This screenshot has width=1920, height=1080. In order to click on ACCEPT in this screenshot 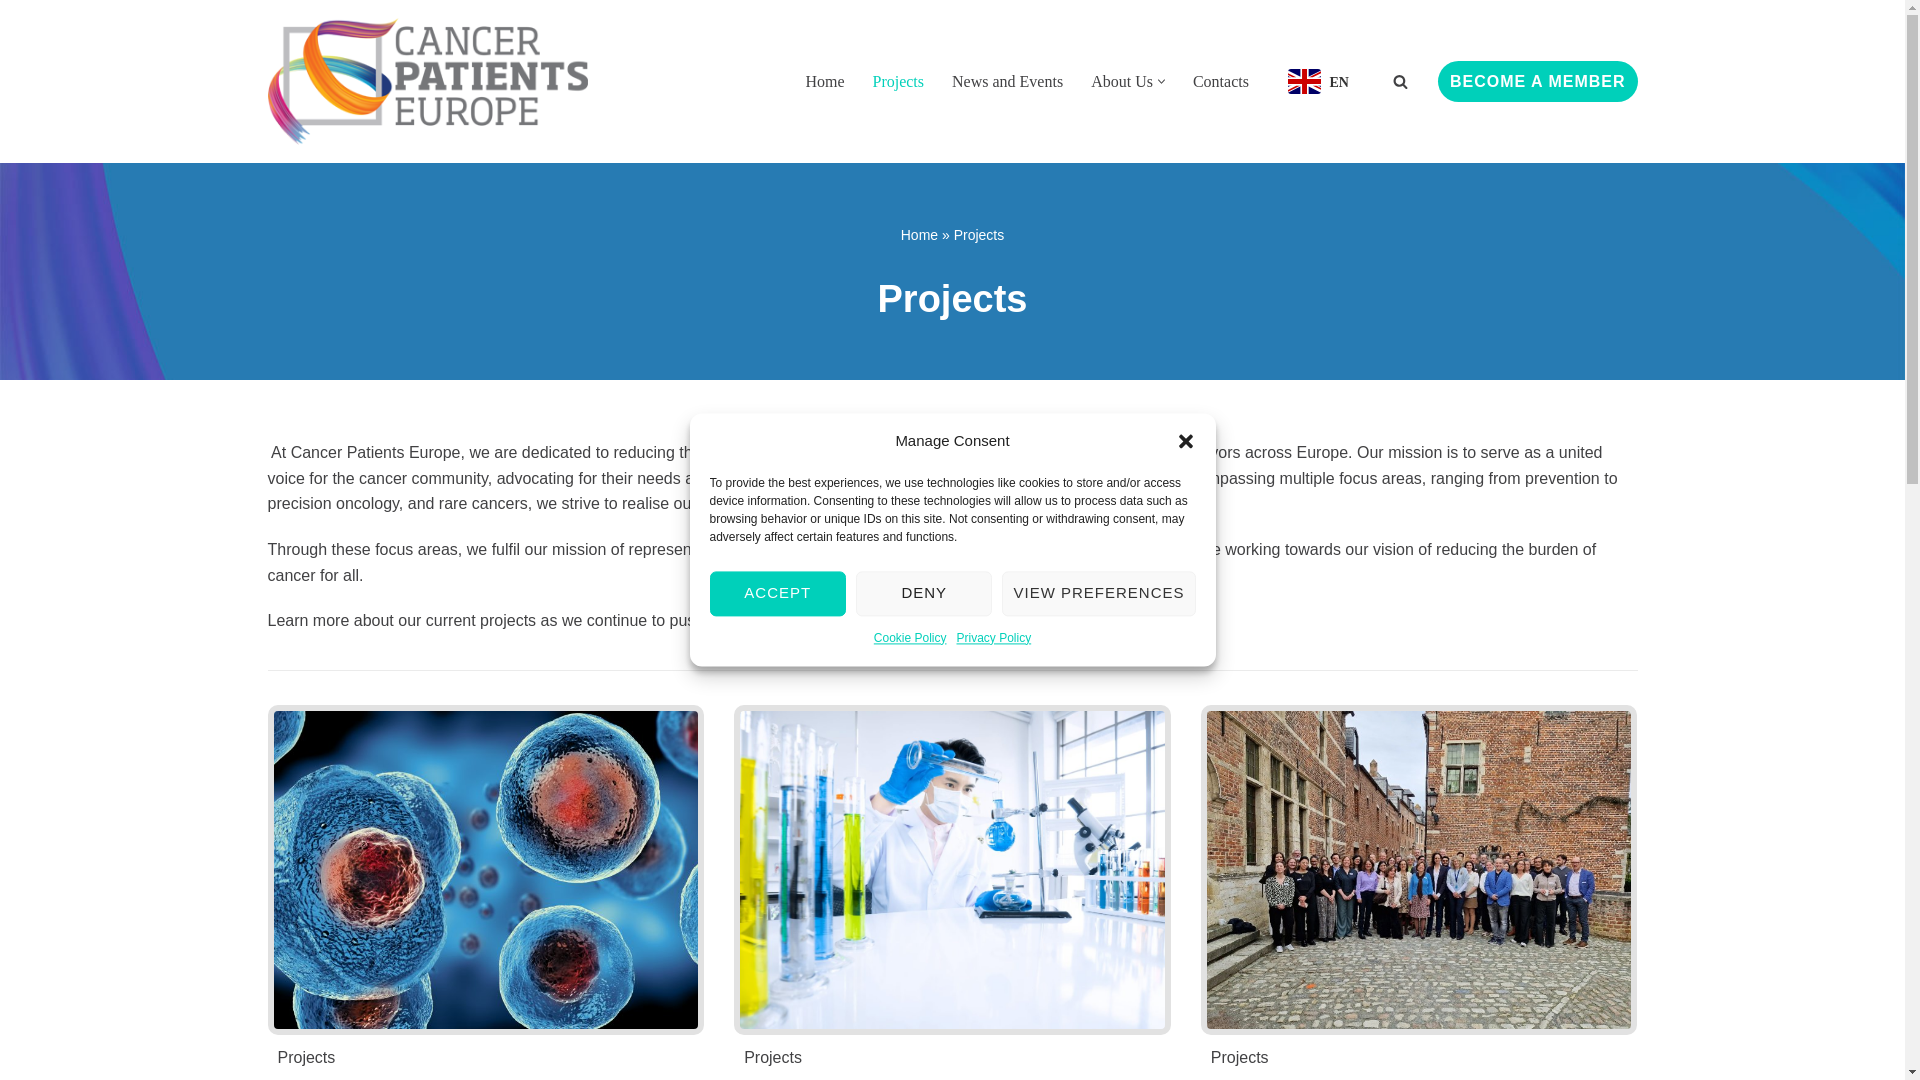, I will do `click(778, 593)`.